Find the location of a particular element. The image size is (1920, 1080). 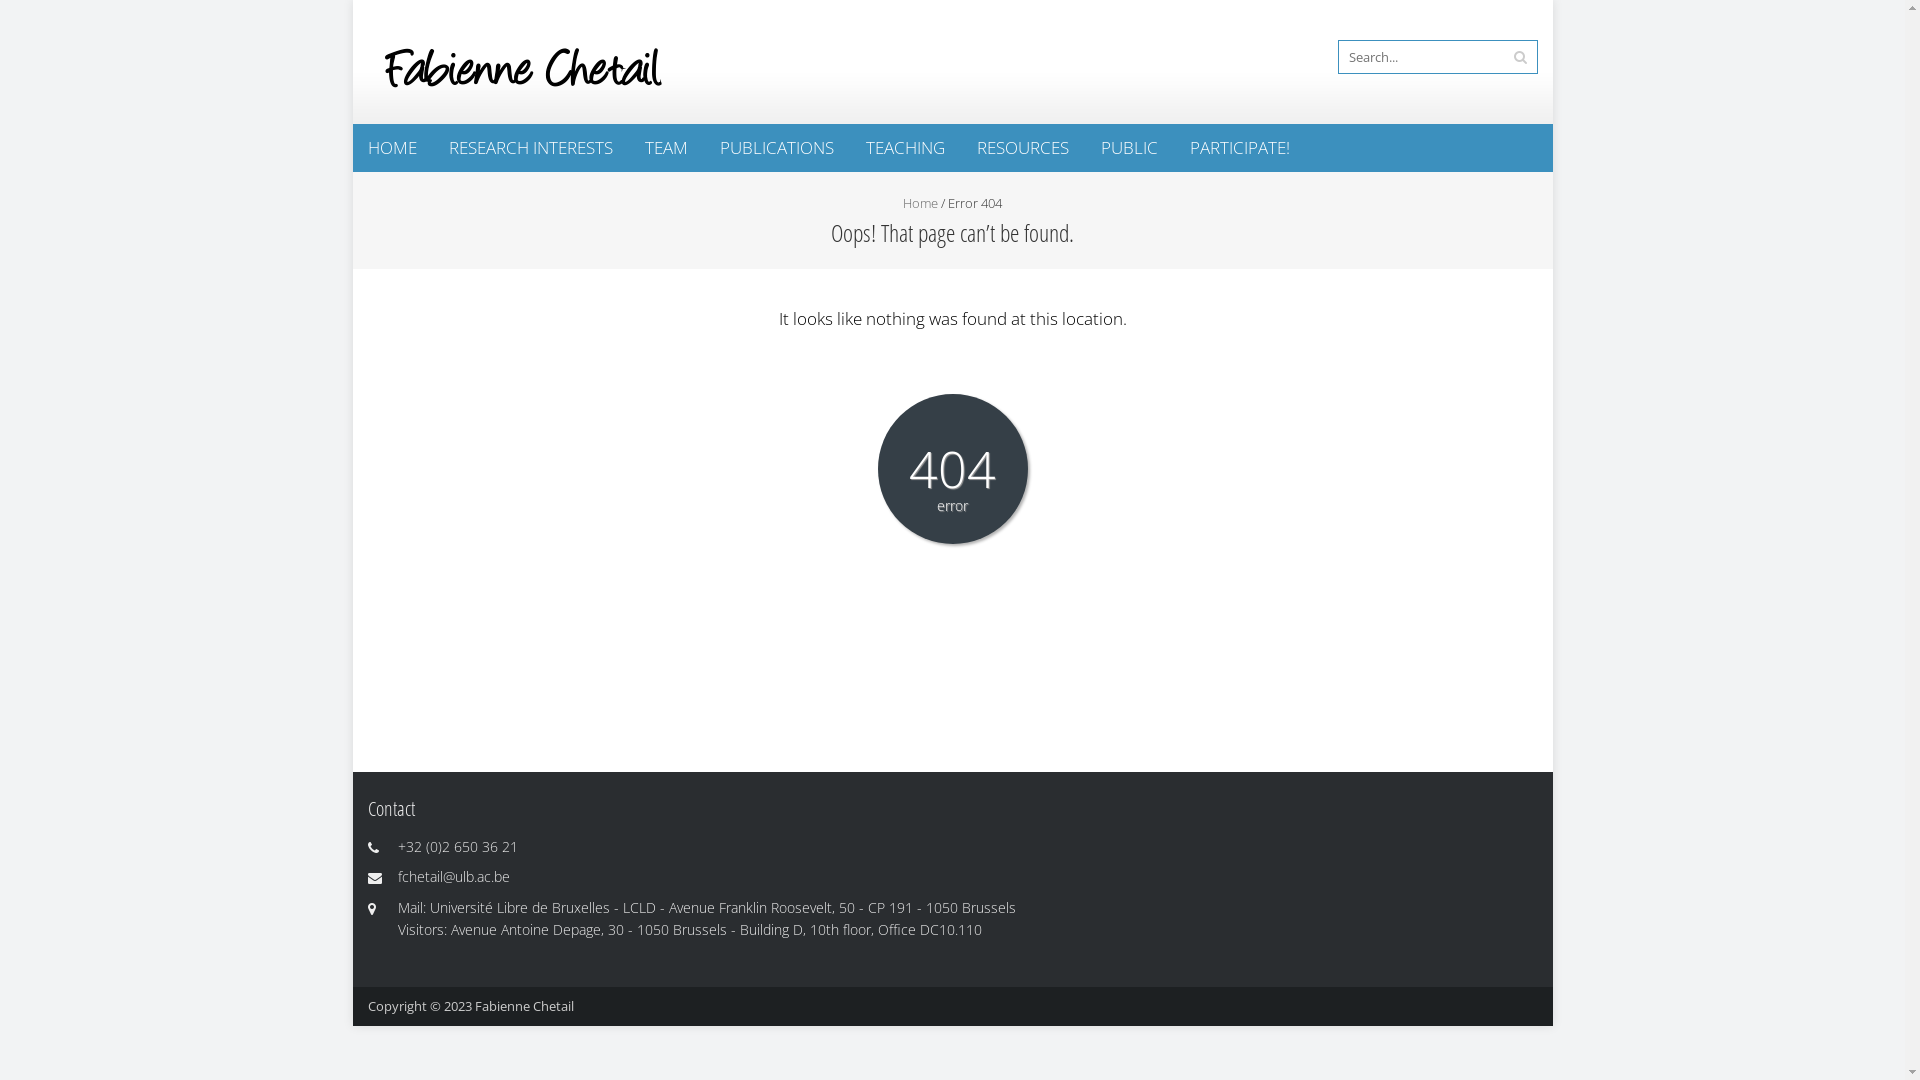

RESOURCES is located at coordinates (1023, 148).